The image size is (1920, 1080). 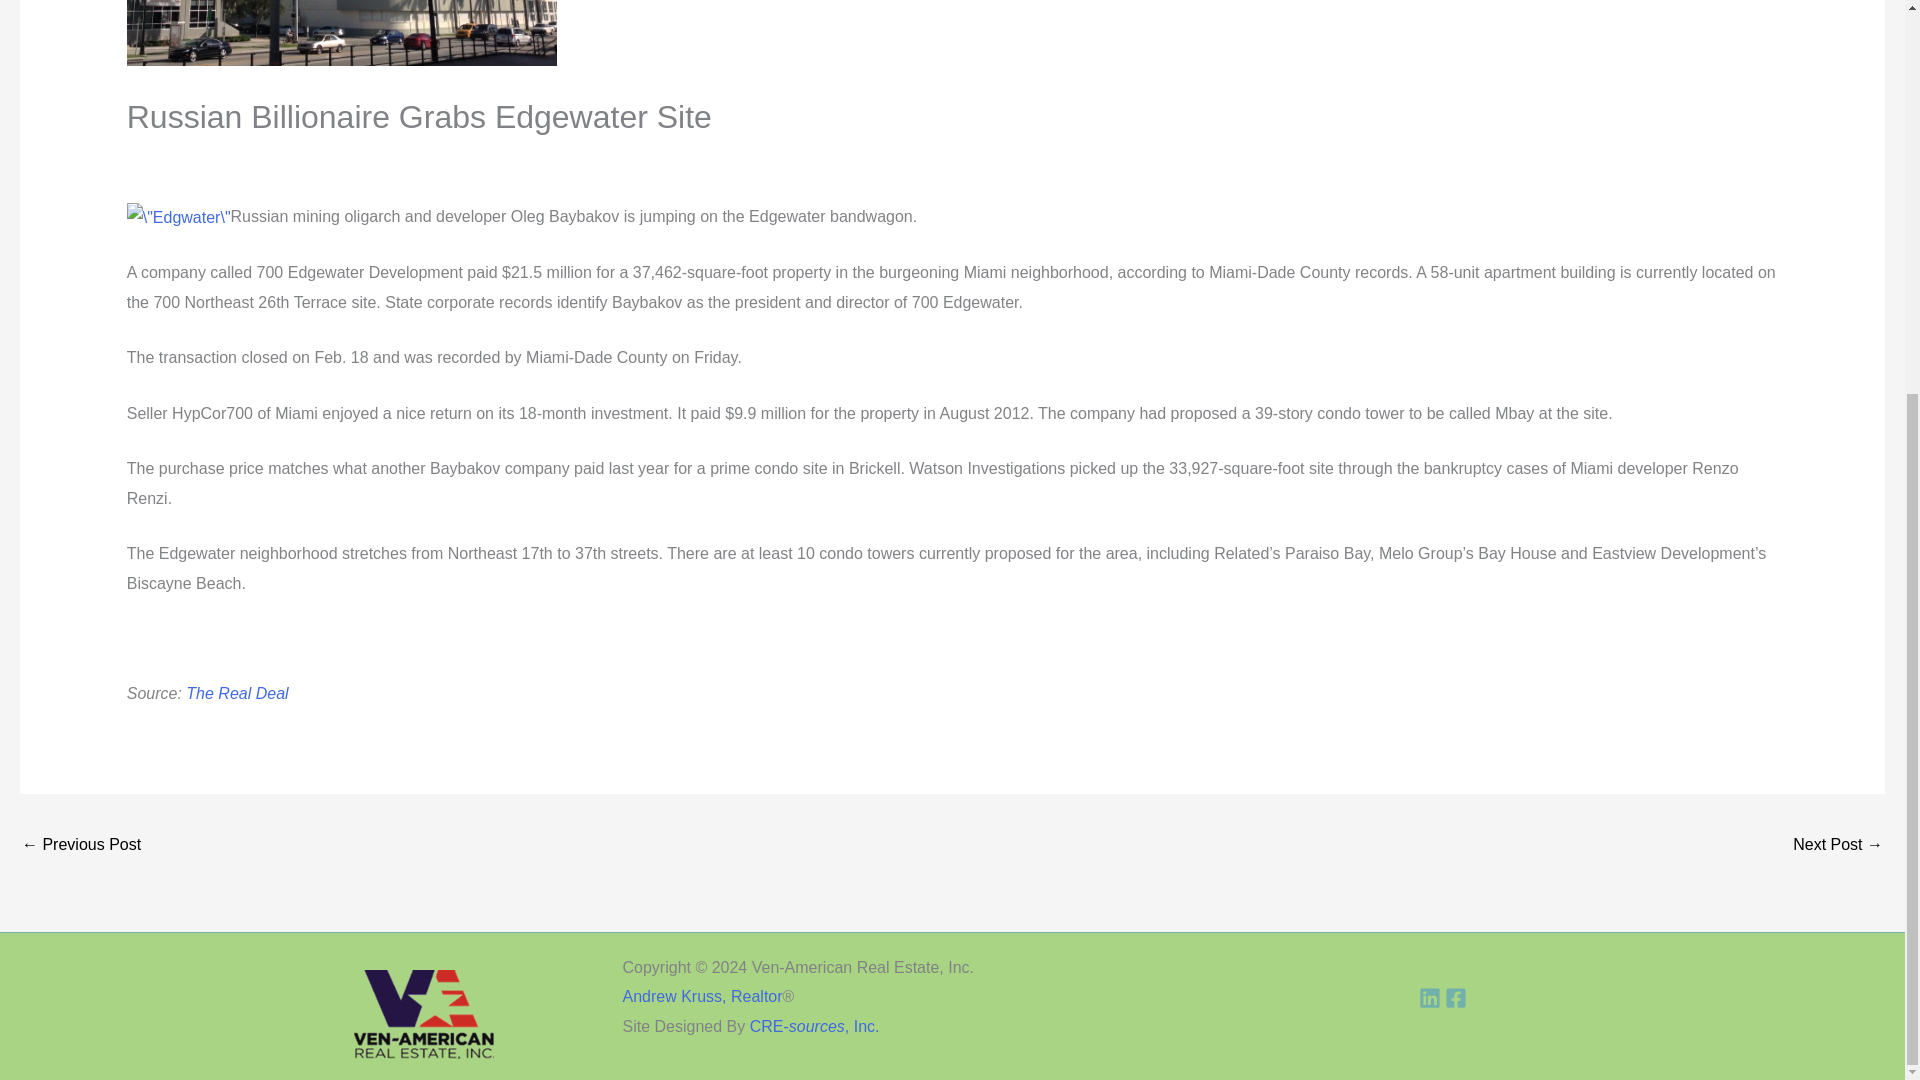 I want to click on LAND, so click(x=417, y=158).